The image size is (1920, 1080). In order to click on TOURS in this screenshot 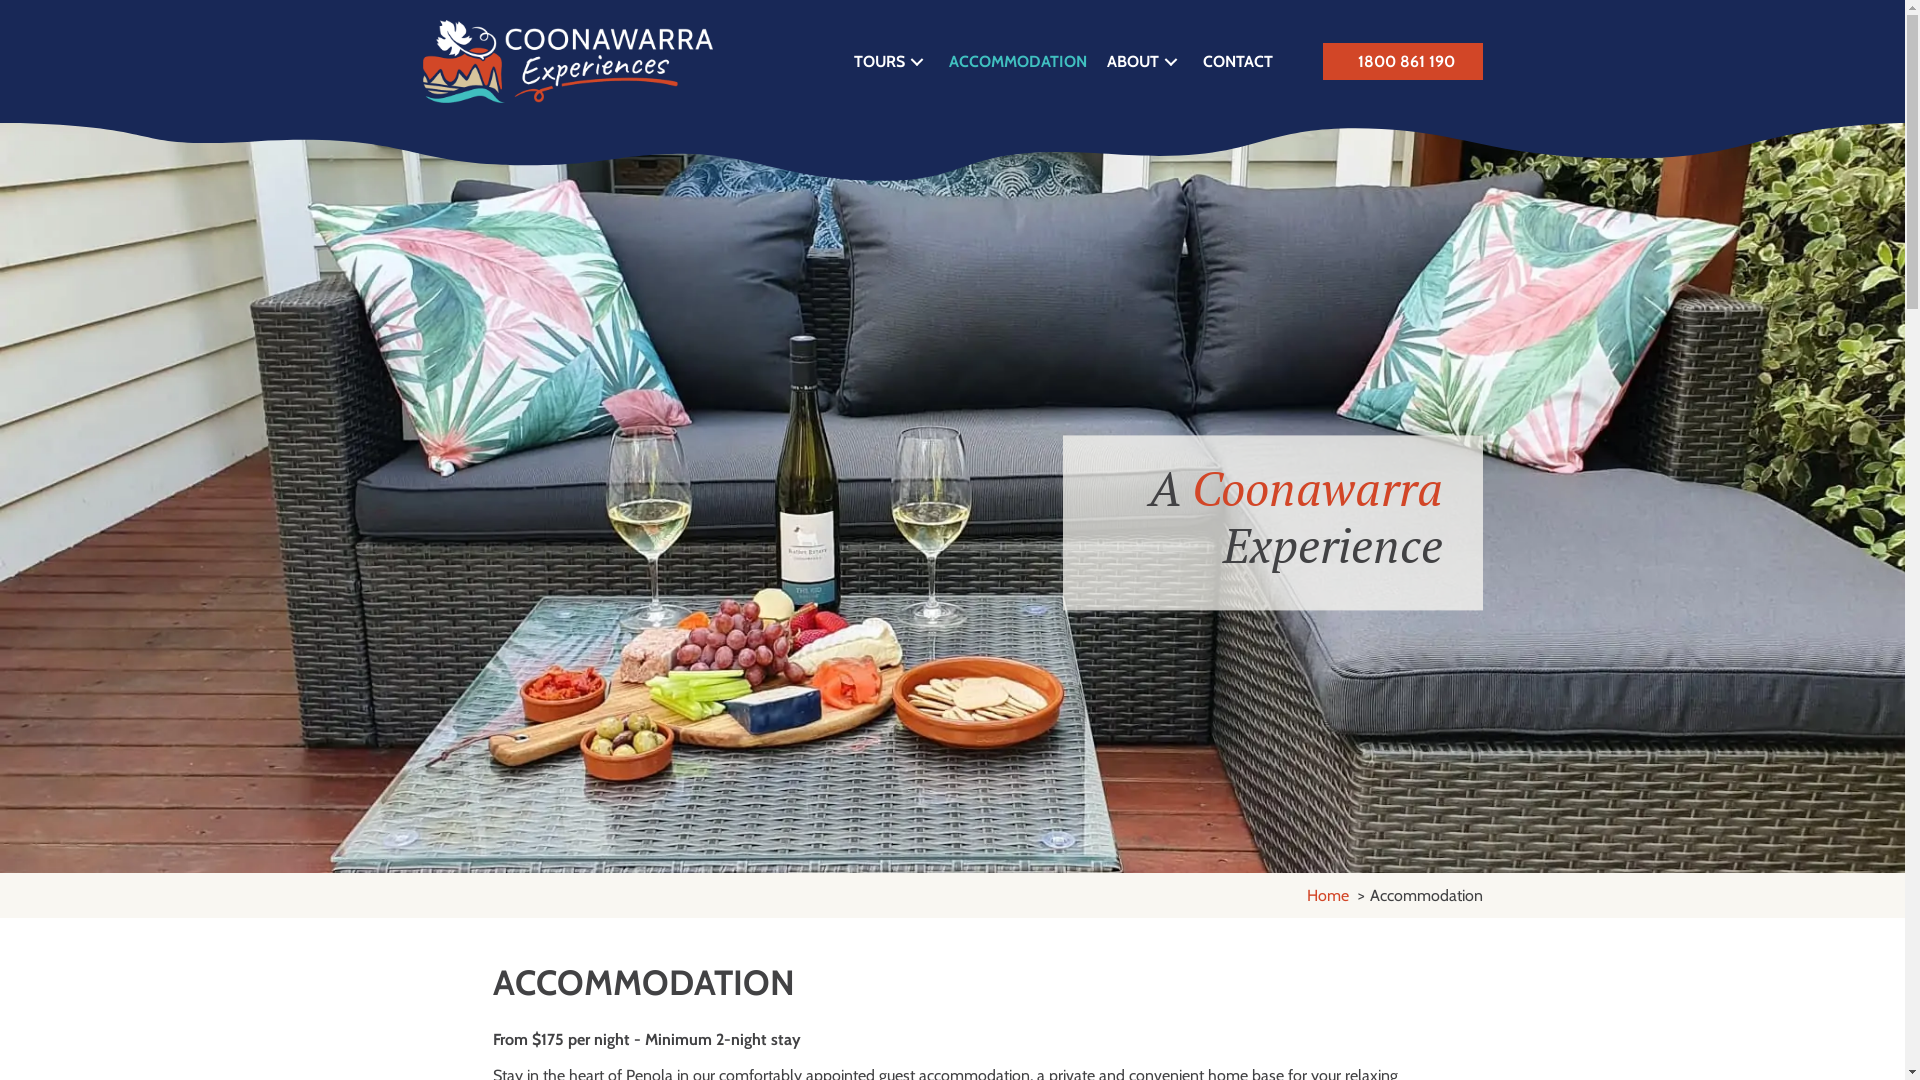, I will do `click(892, 62)`.